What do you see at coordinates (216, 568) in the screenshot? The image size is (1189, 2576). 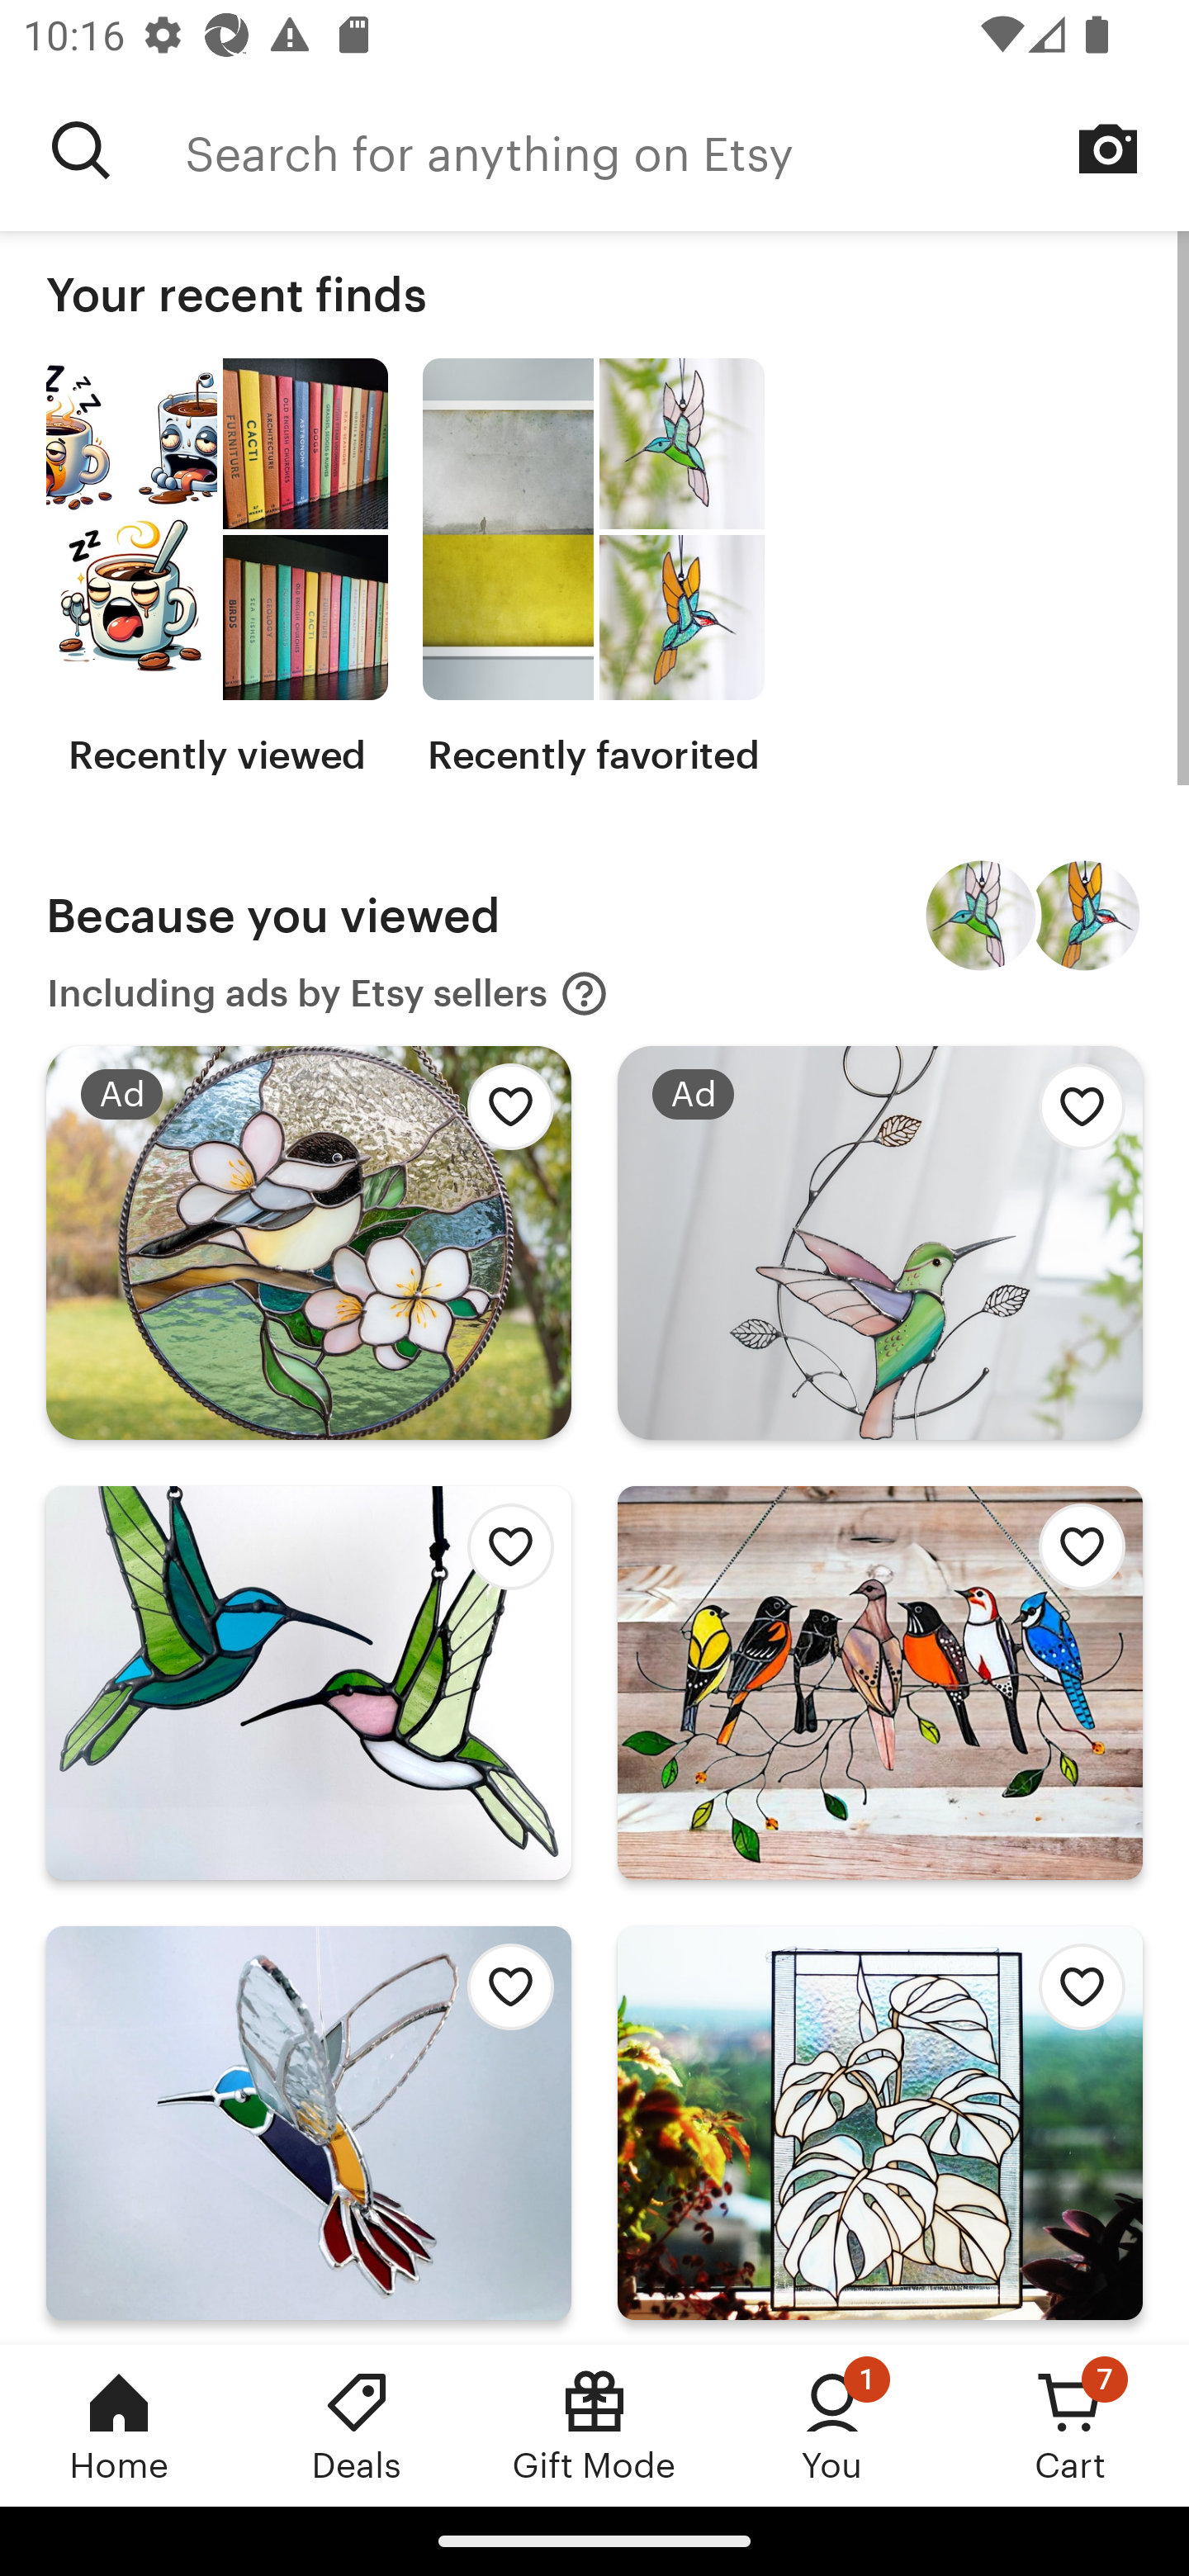 I see `Recently viewed` at bounding box center [216, 568].